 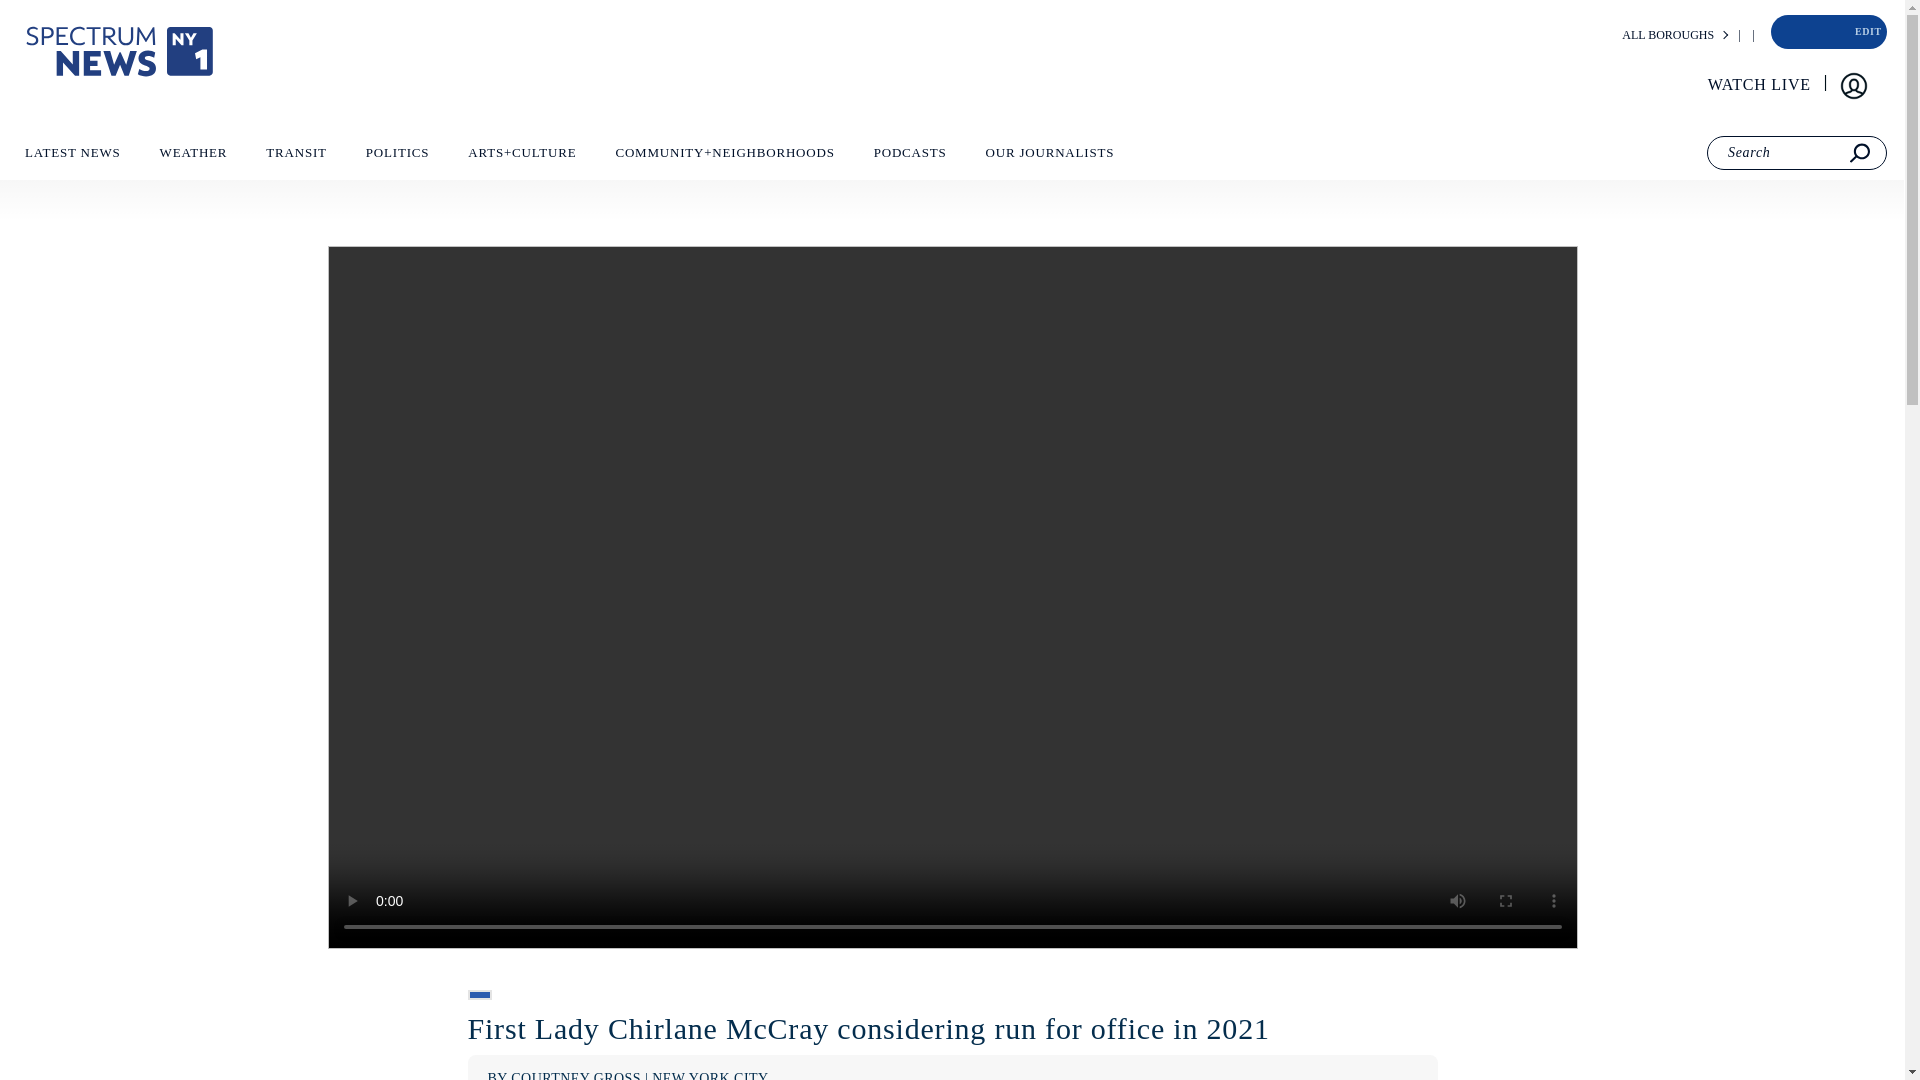 What do you see at coordinates (1760, 84) in the screenshot?
I see `WATCH LIVE` at bounding box center [1760, 84].